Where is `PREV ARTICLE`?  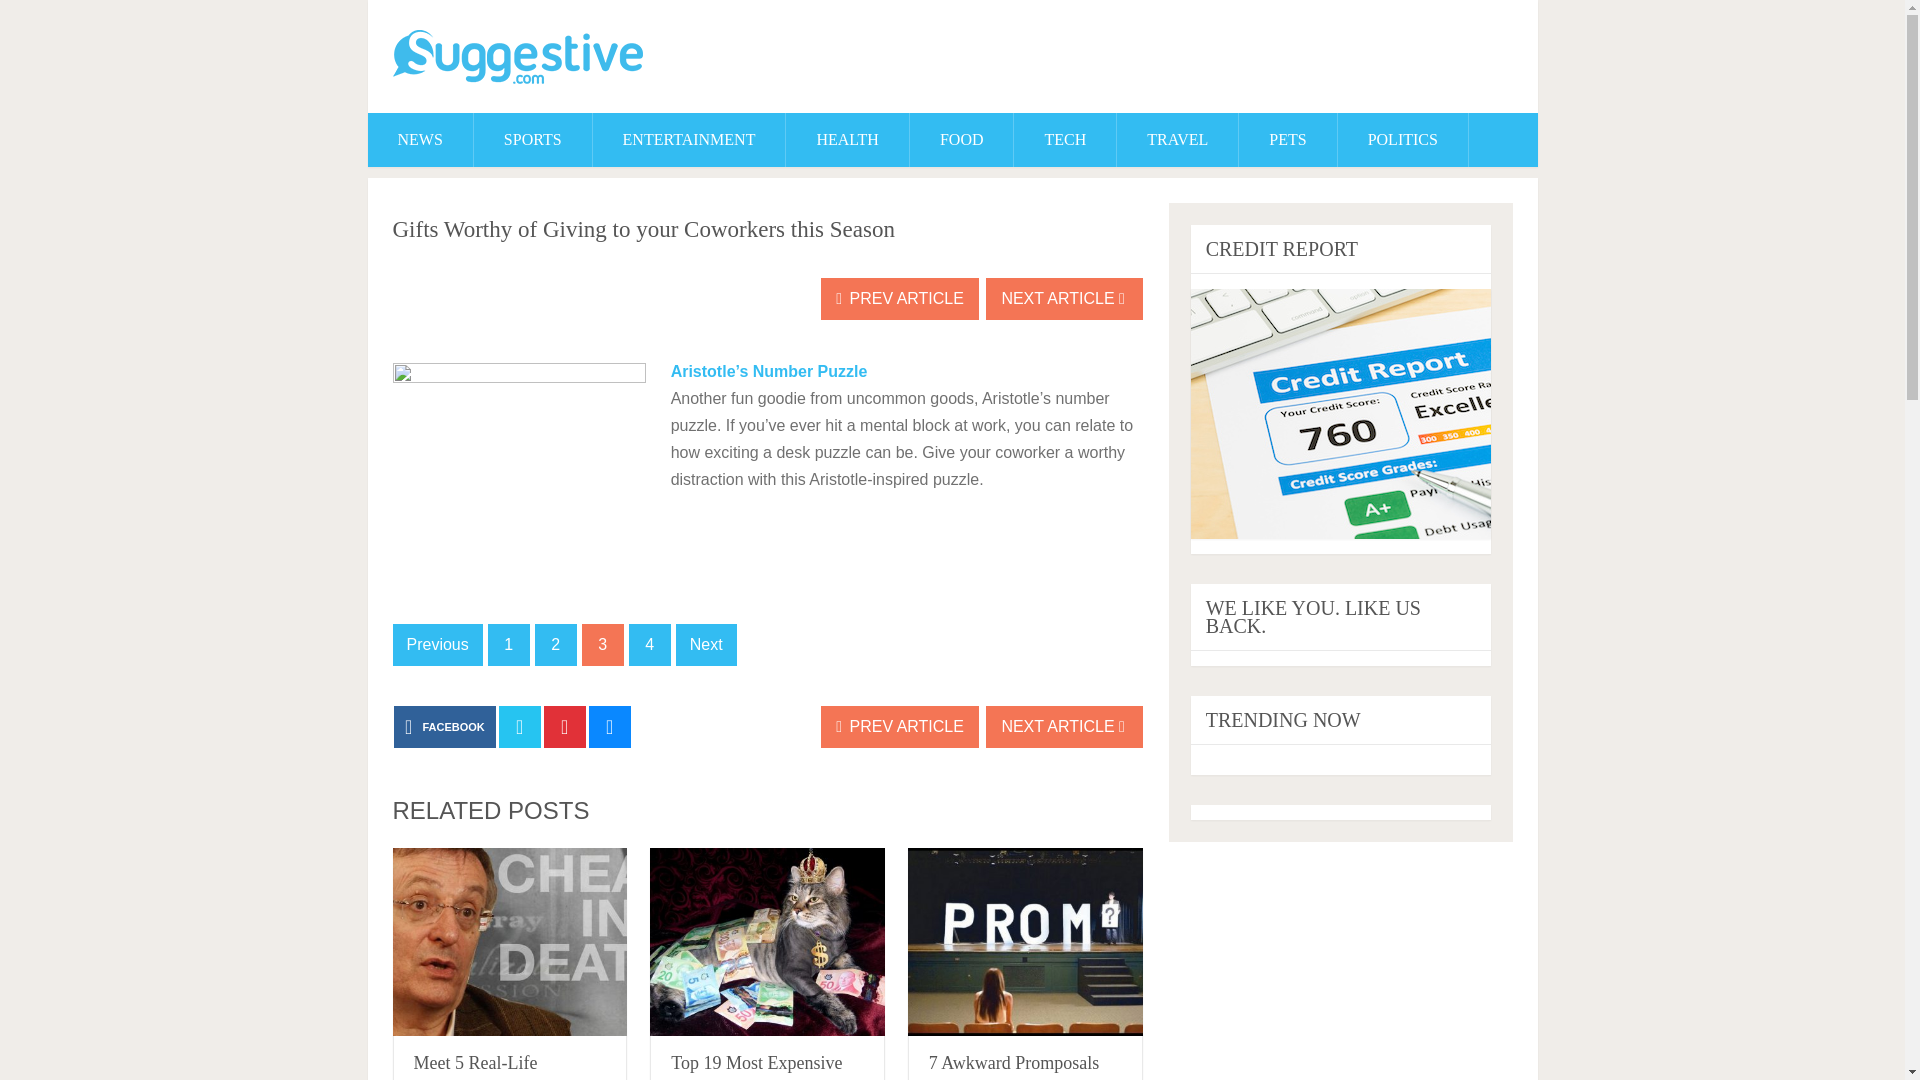
PREV ARTICLE is located at coordinates (900, 727).